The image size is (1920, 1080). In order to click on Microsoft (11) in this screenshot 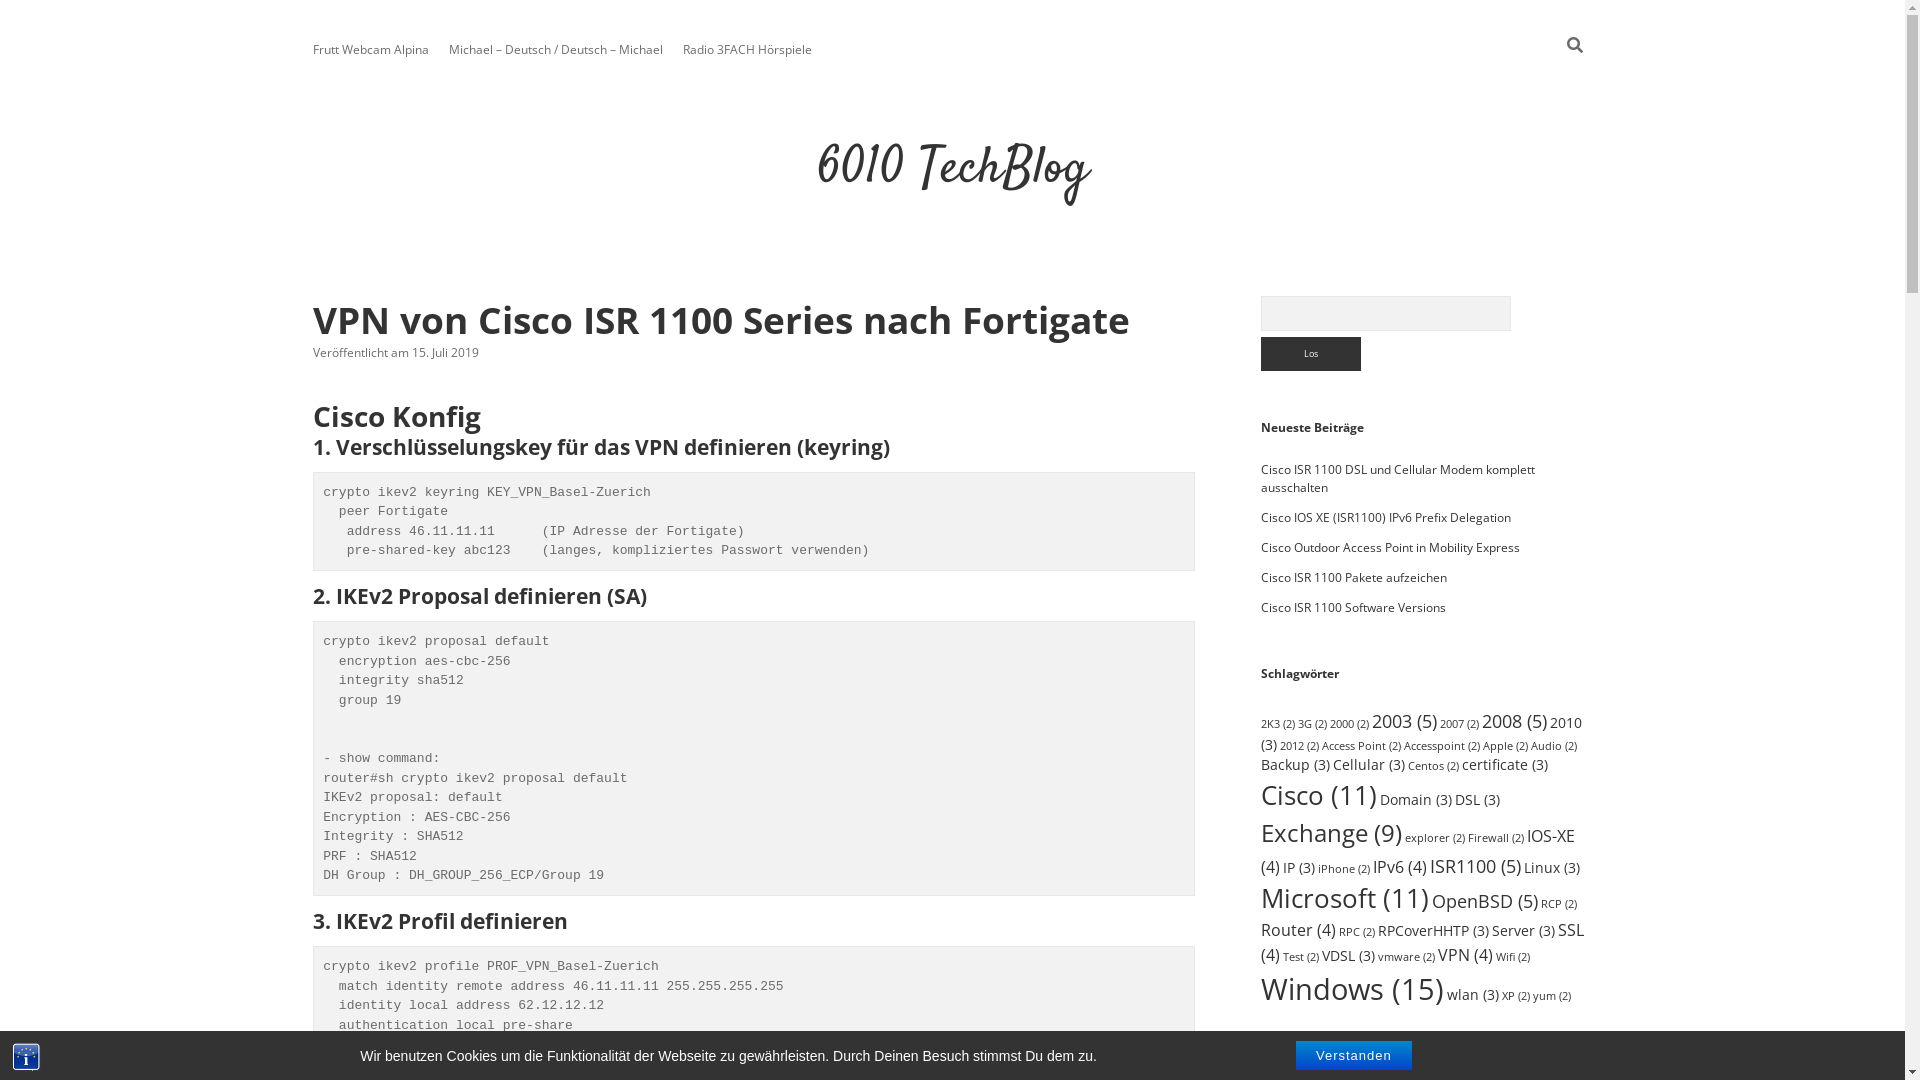, I will do `click(1345, 898)`.